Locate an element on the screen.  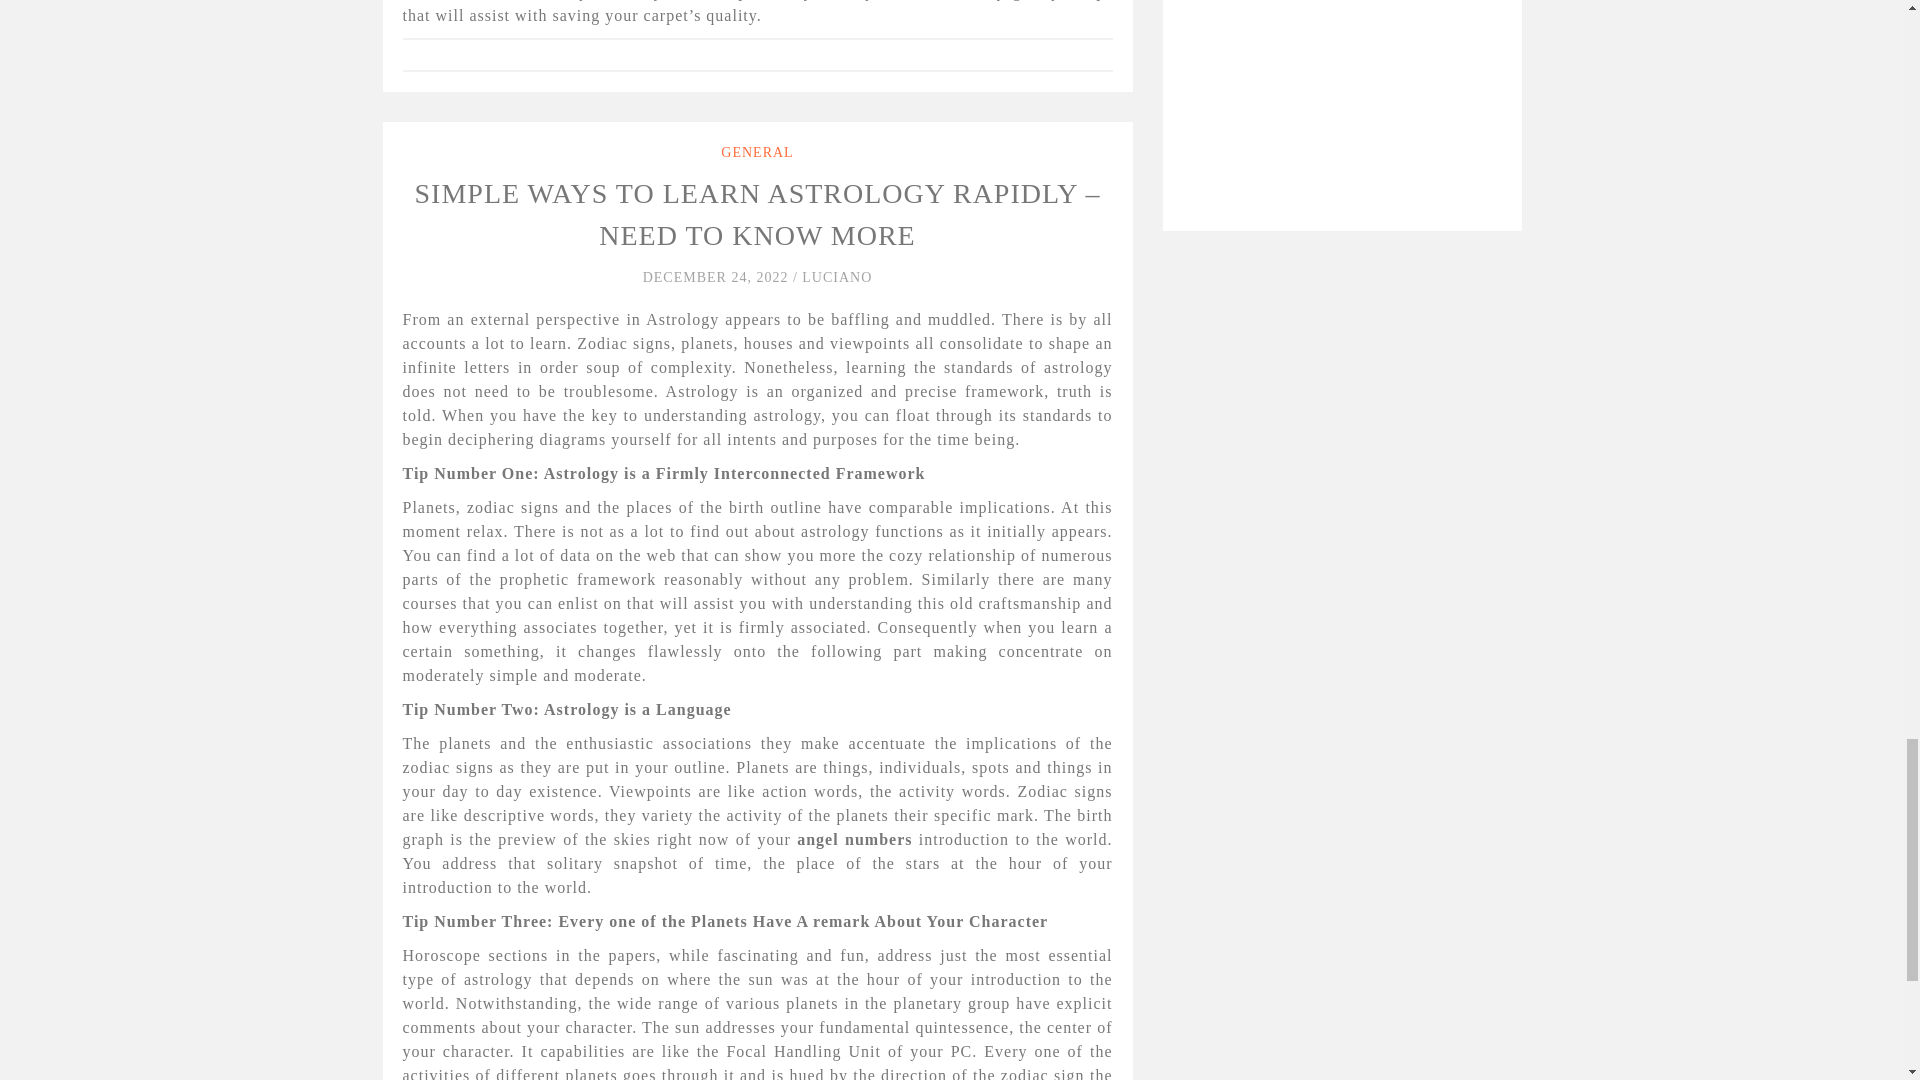
Posts by Luciano is located at coordinates (836, 278).